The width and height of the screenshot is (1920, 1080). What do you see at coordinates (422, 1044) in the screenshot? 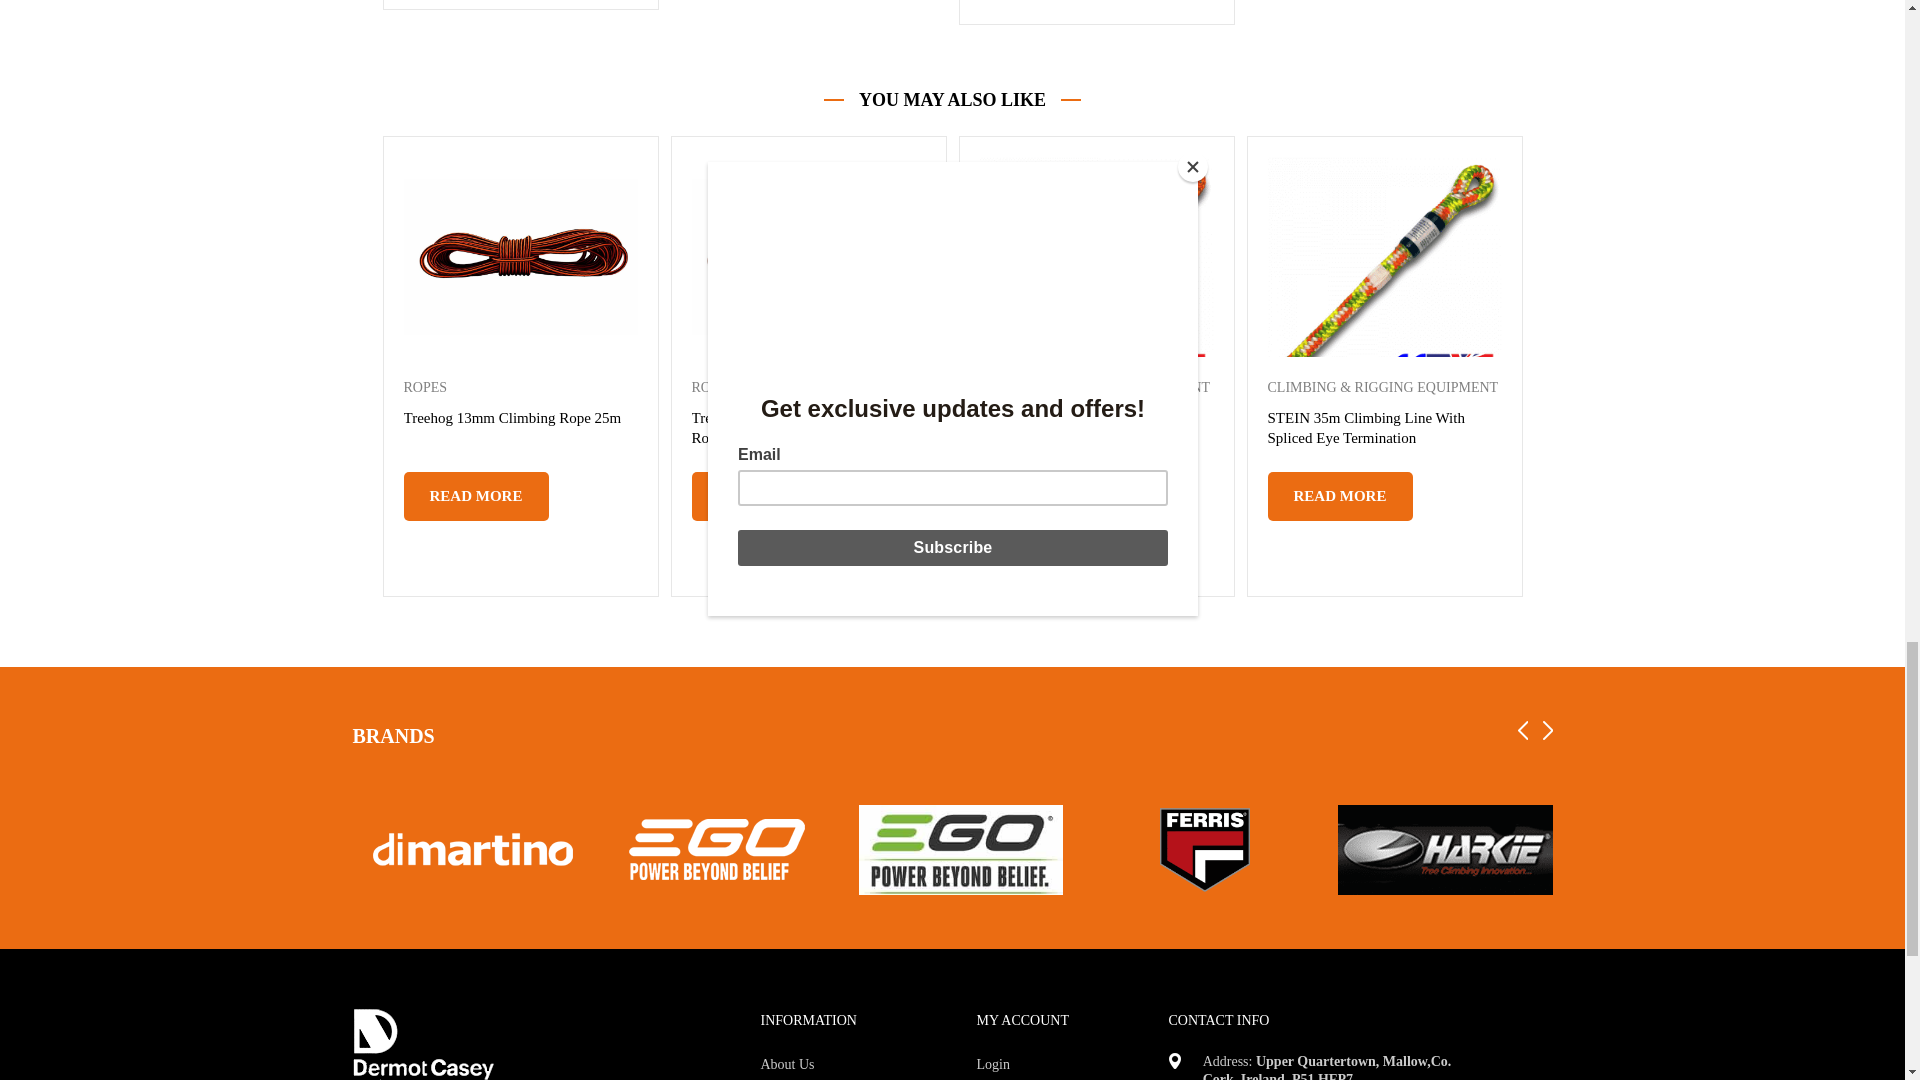
I see `dermotcasey` at bounding box center [422, 1044].